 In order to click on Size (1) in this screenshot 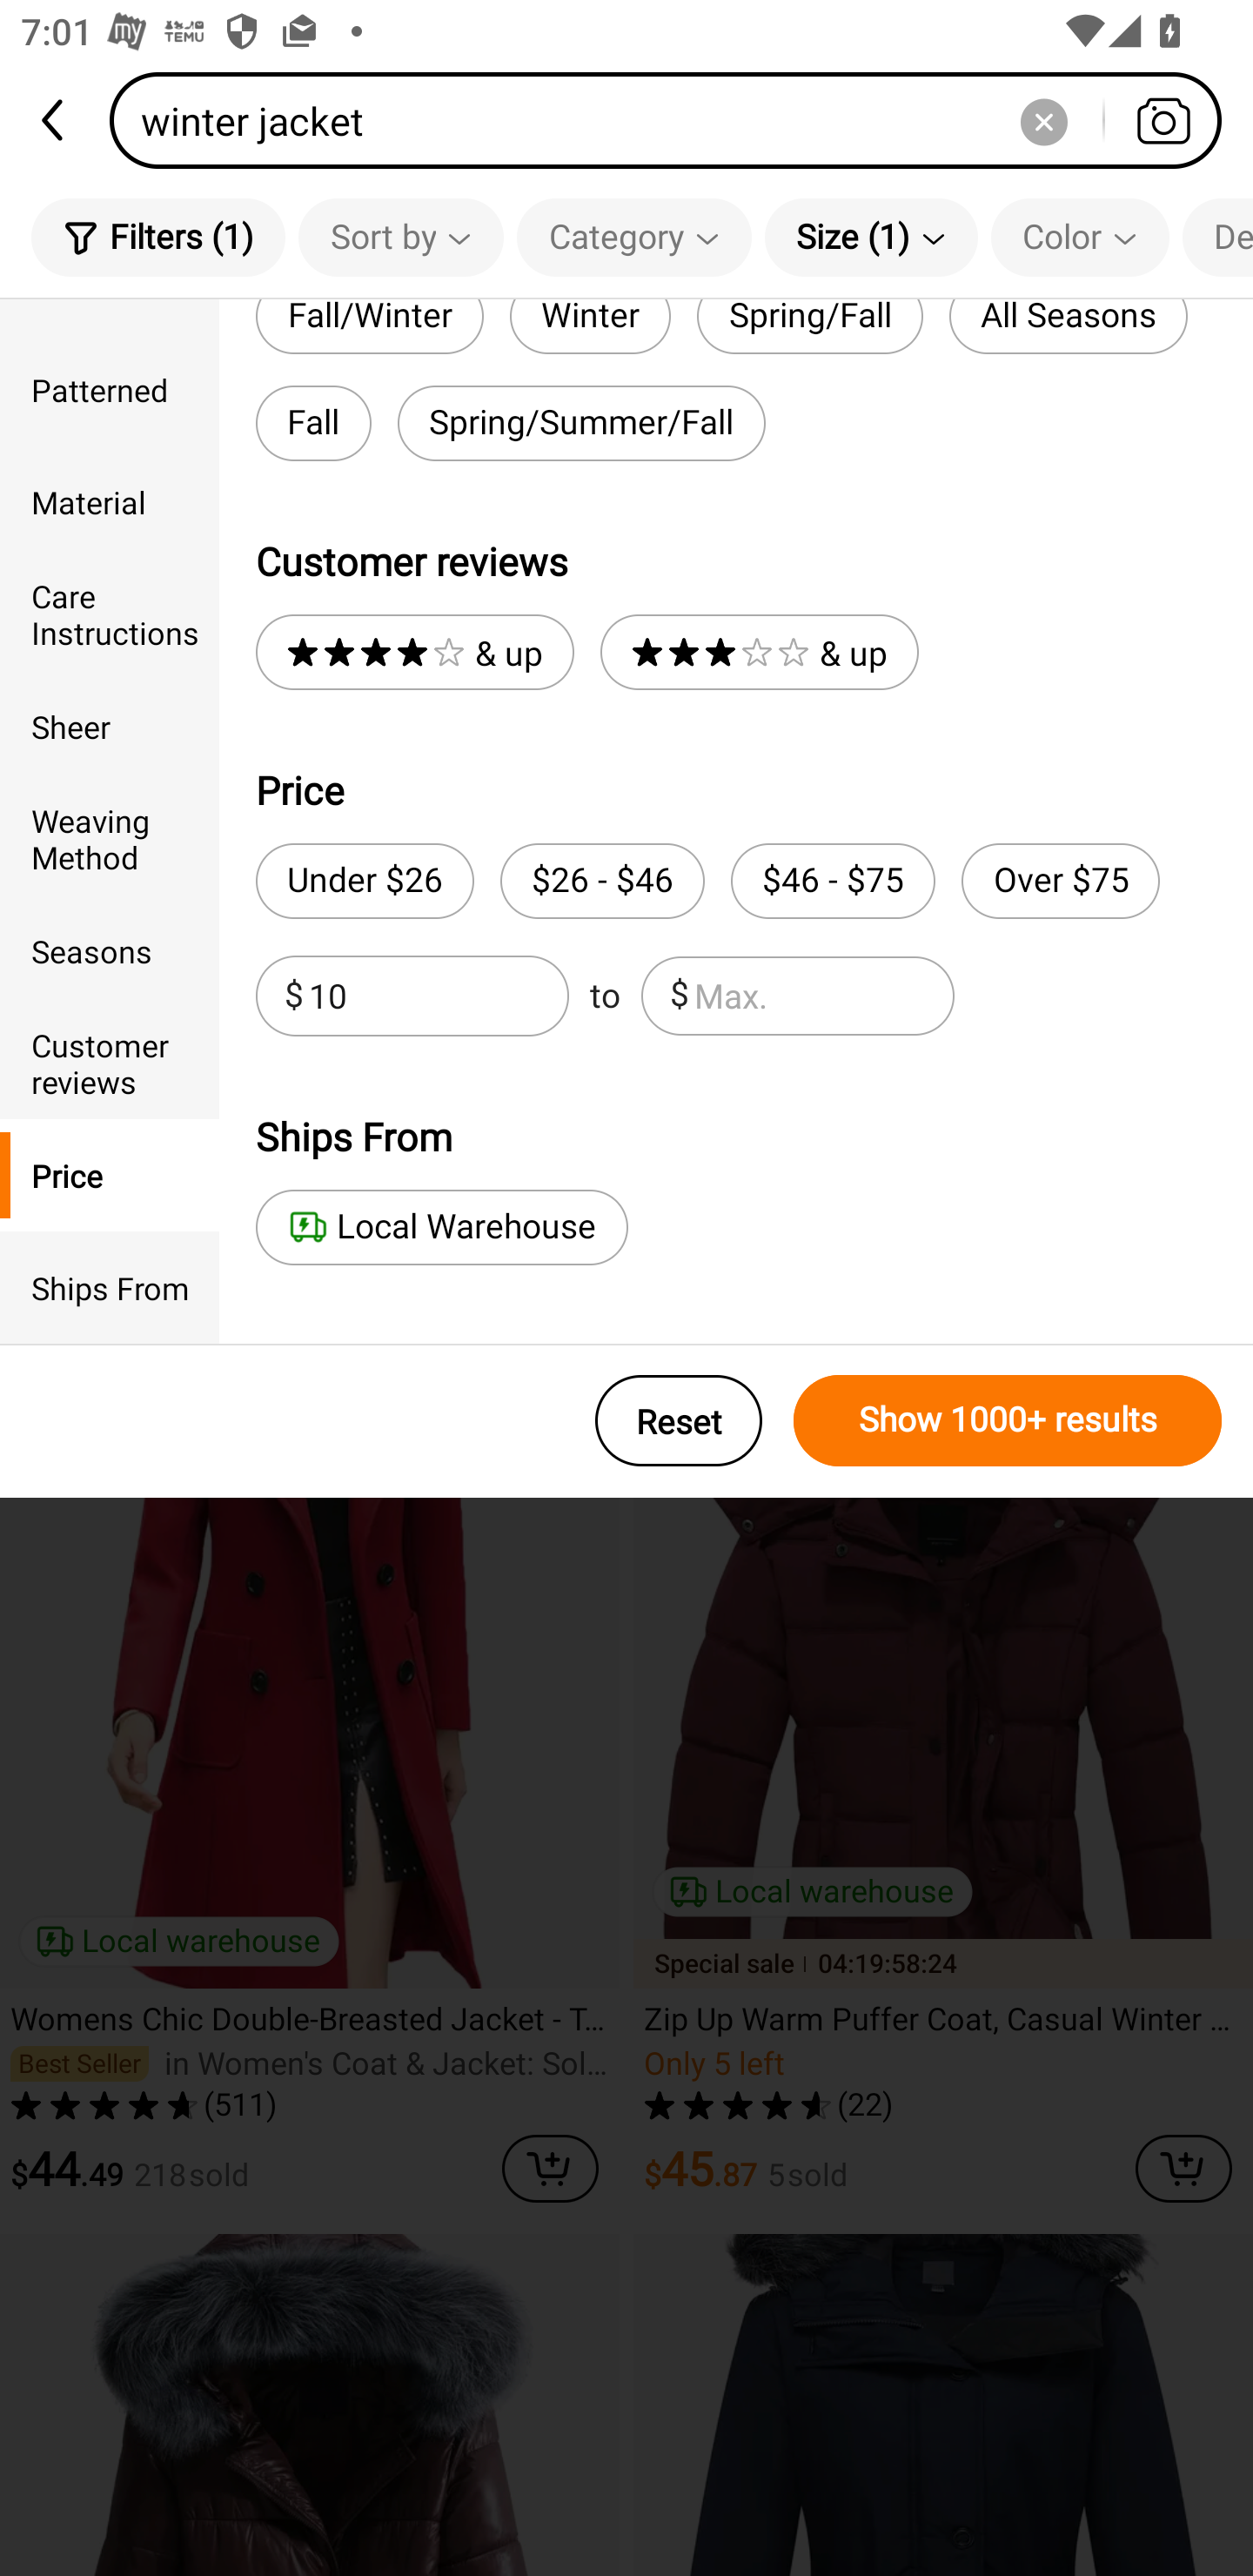, I will do `click(871, 237)`.